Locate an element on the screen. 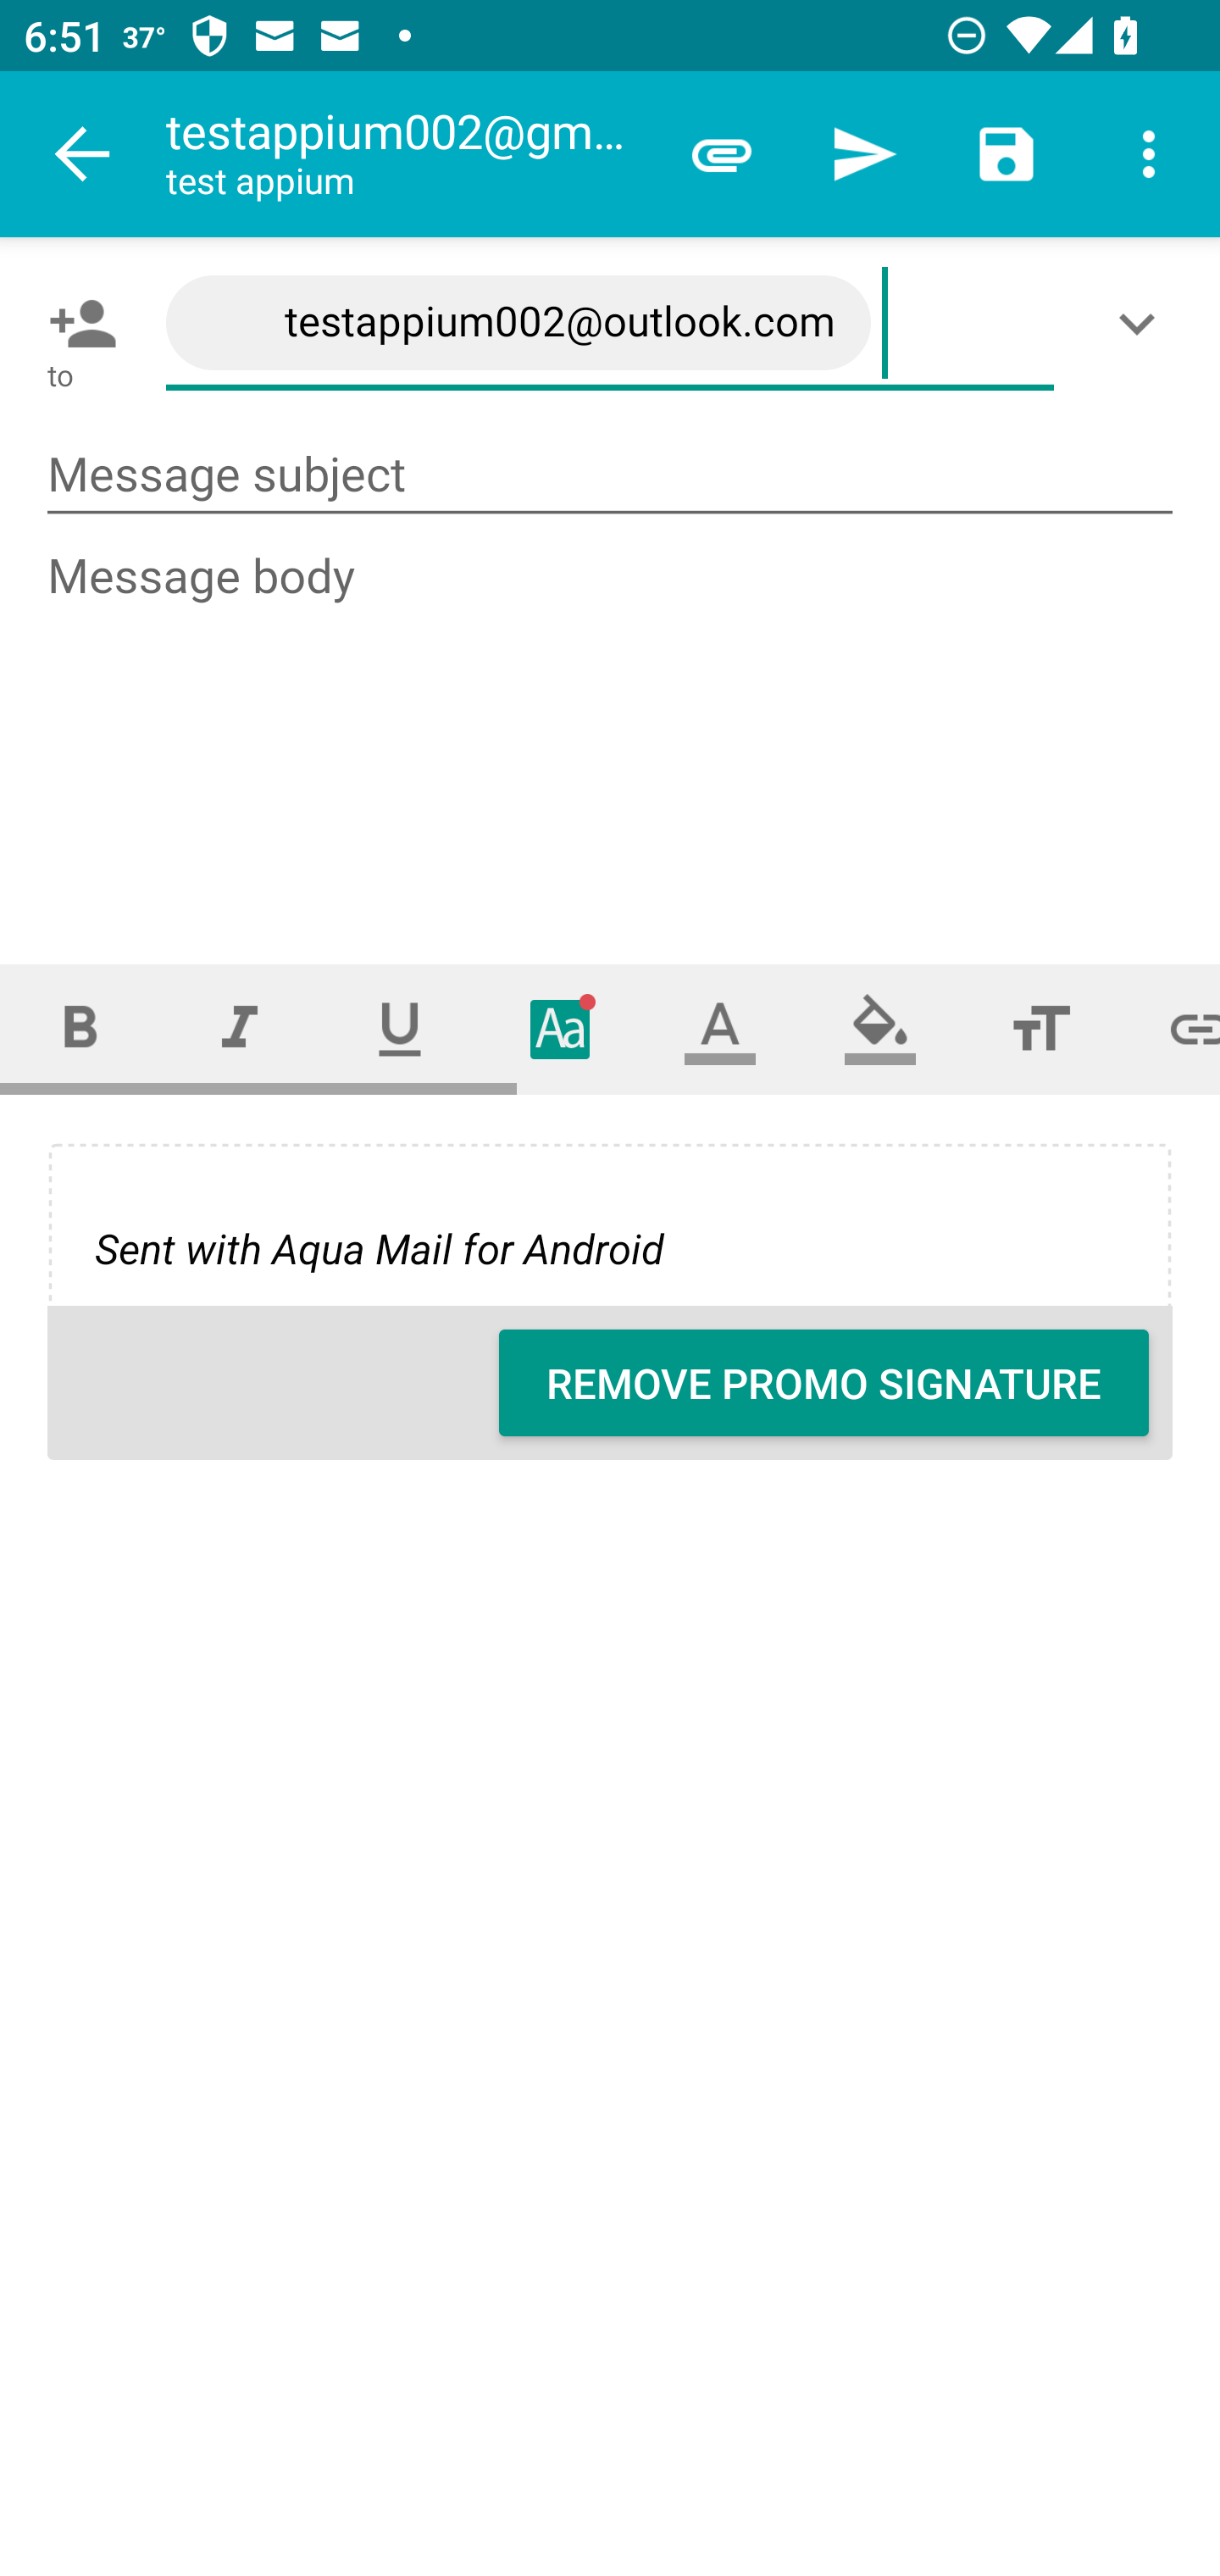  Italic is located at coordinates (239, 1029).